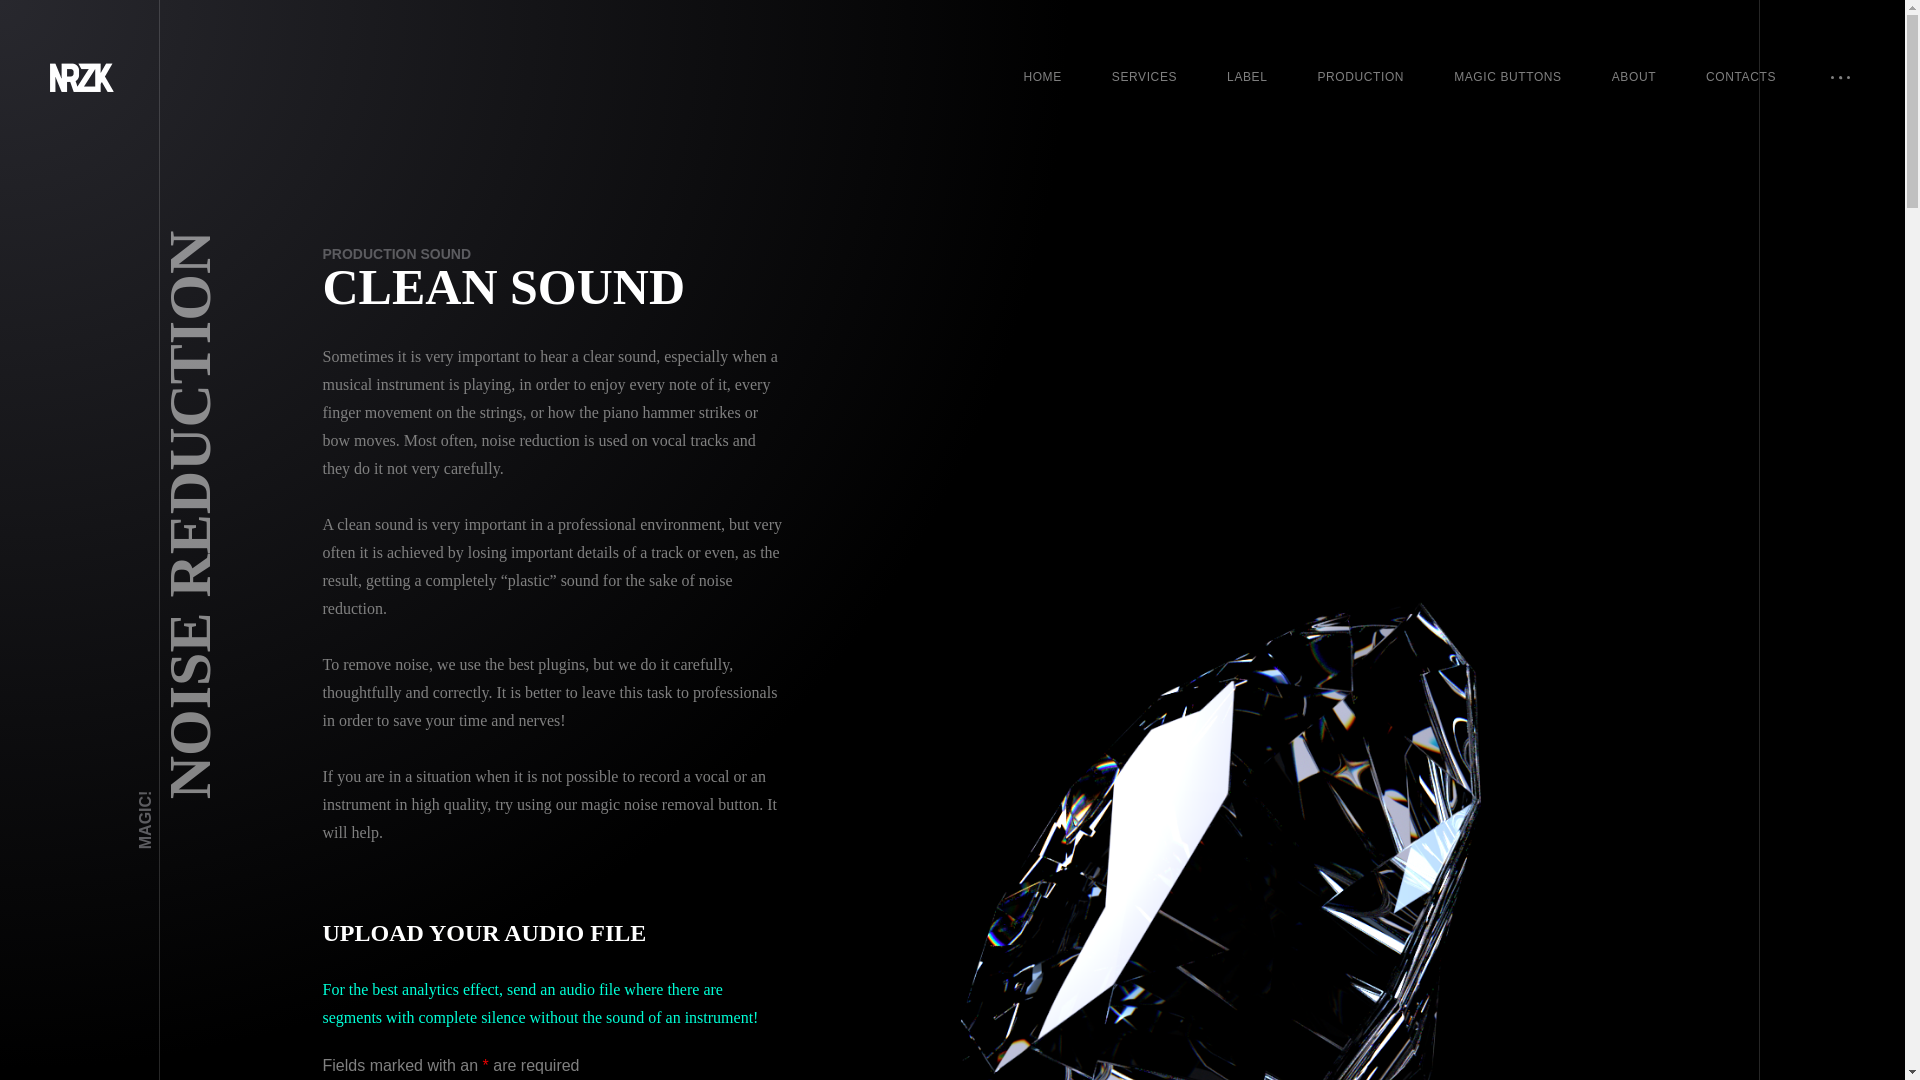 The height and width of the screenshot is (1080, 1920). Describe the element at coordinates (1741, 76) in the screenshot. I see `CONTACTS` at that location.